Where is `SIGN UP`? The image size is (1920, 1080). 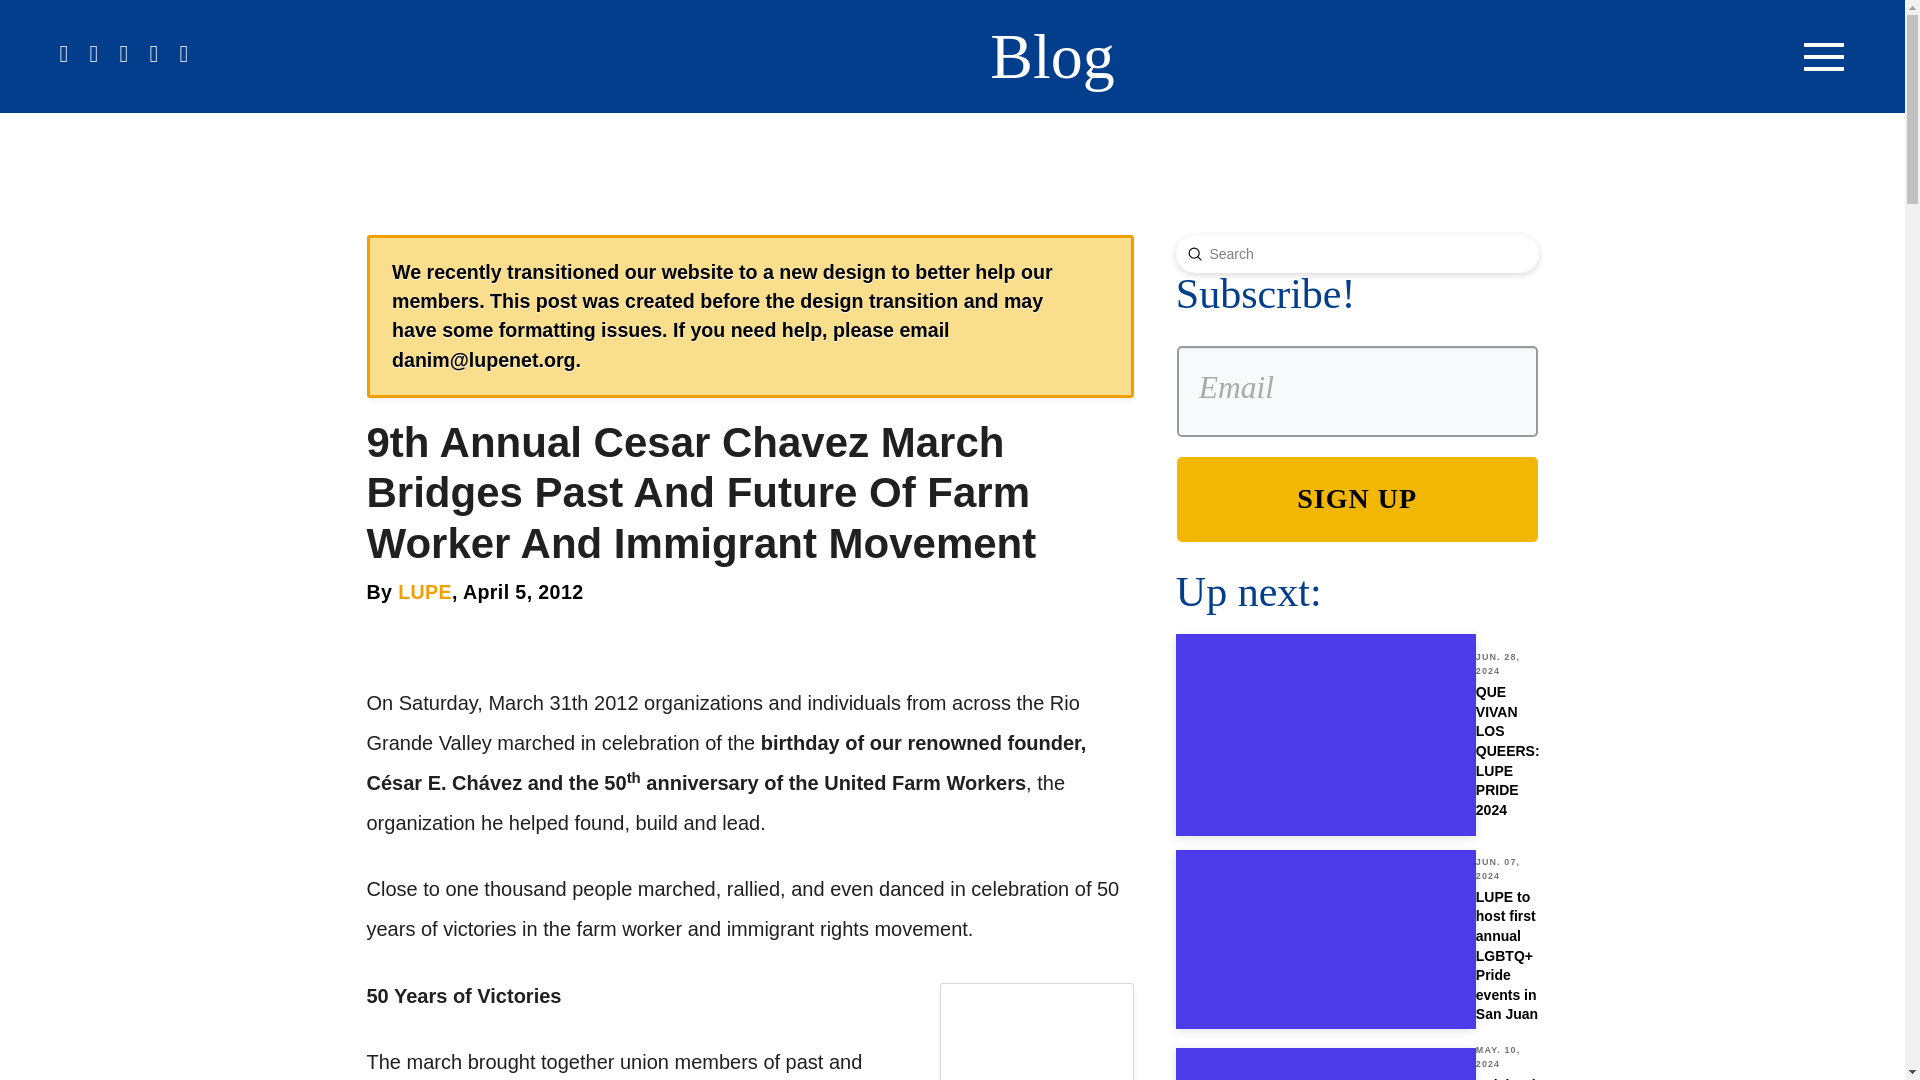
SIGN UP is located at coordinates (1052, 56).